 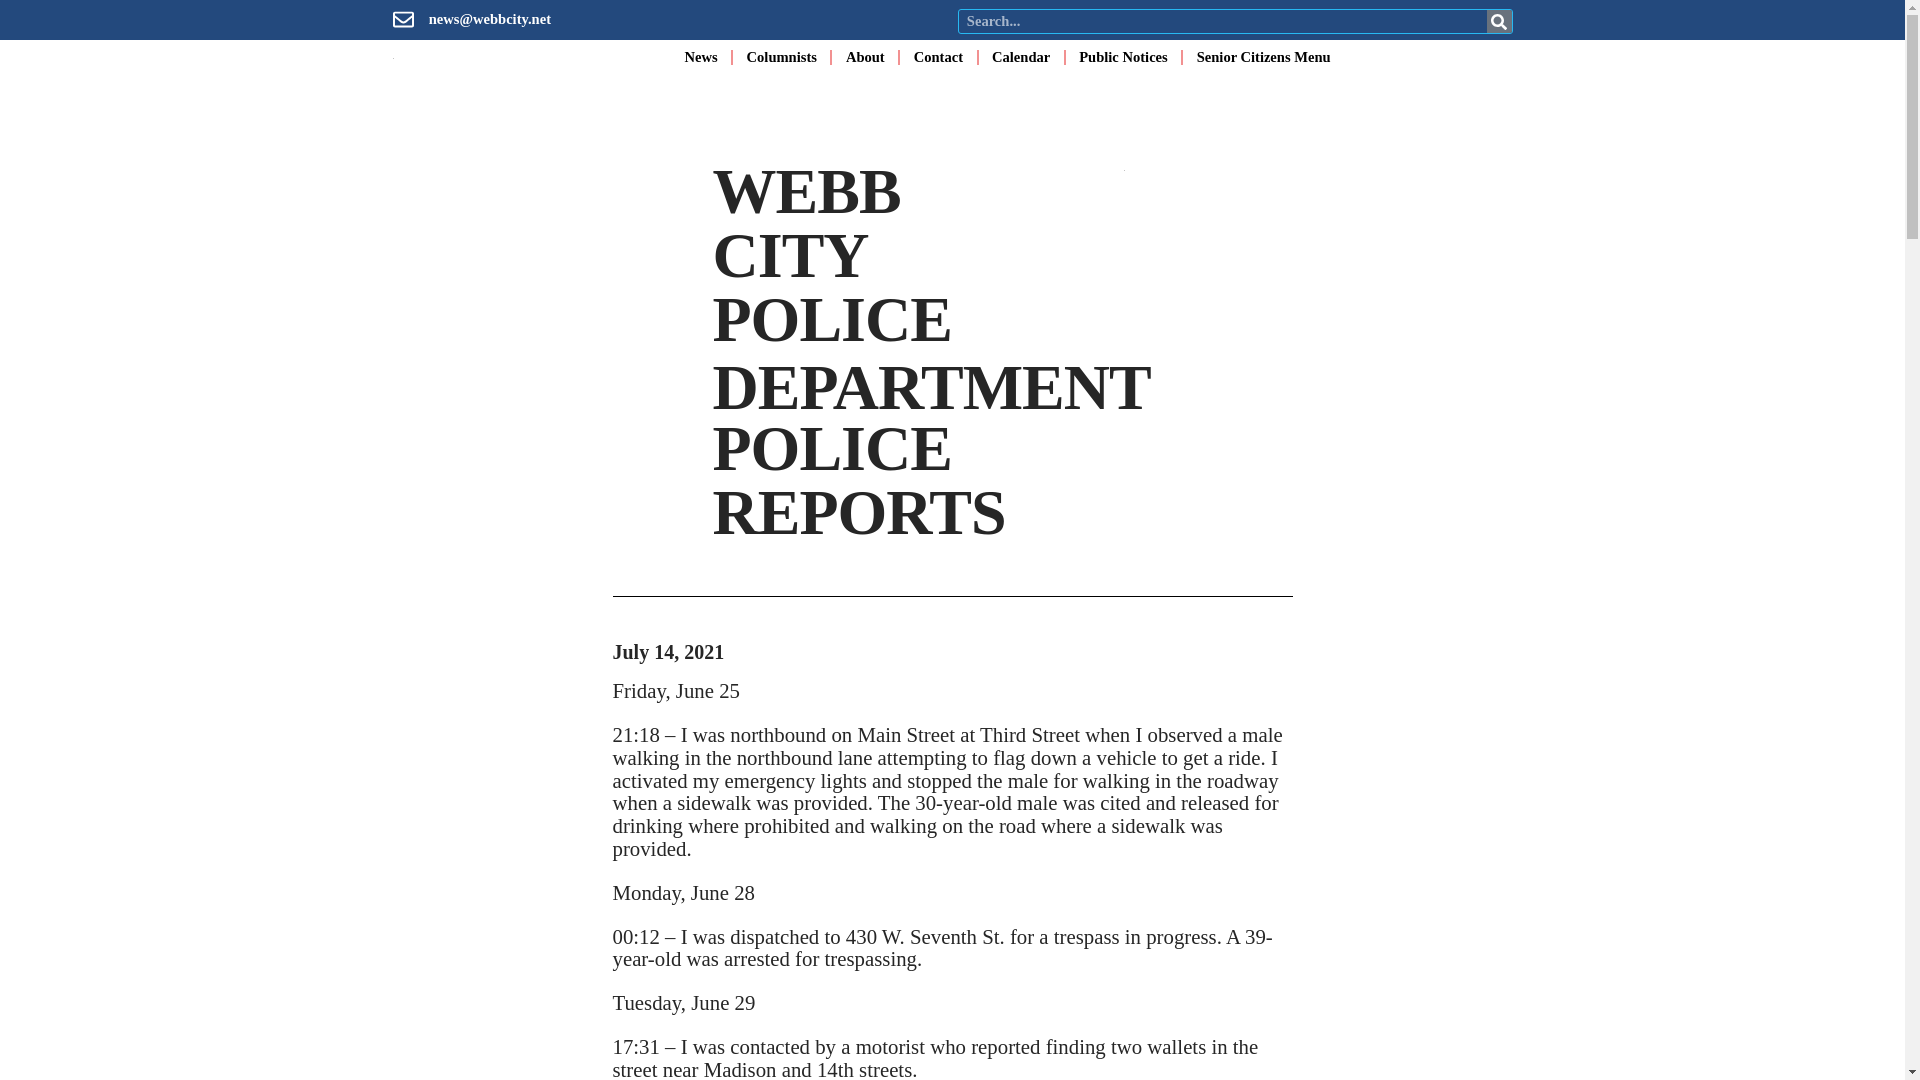 I want to click on Senior Citizens Menu, so click(x=1263, y=56).